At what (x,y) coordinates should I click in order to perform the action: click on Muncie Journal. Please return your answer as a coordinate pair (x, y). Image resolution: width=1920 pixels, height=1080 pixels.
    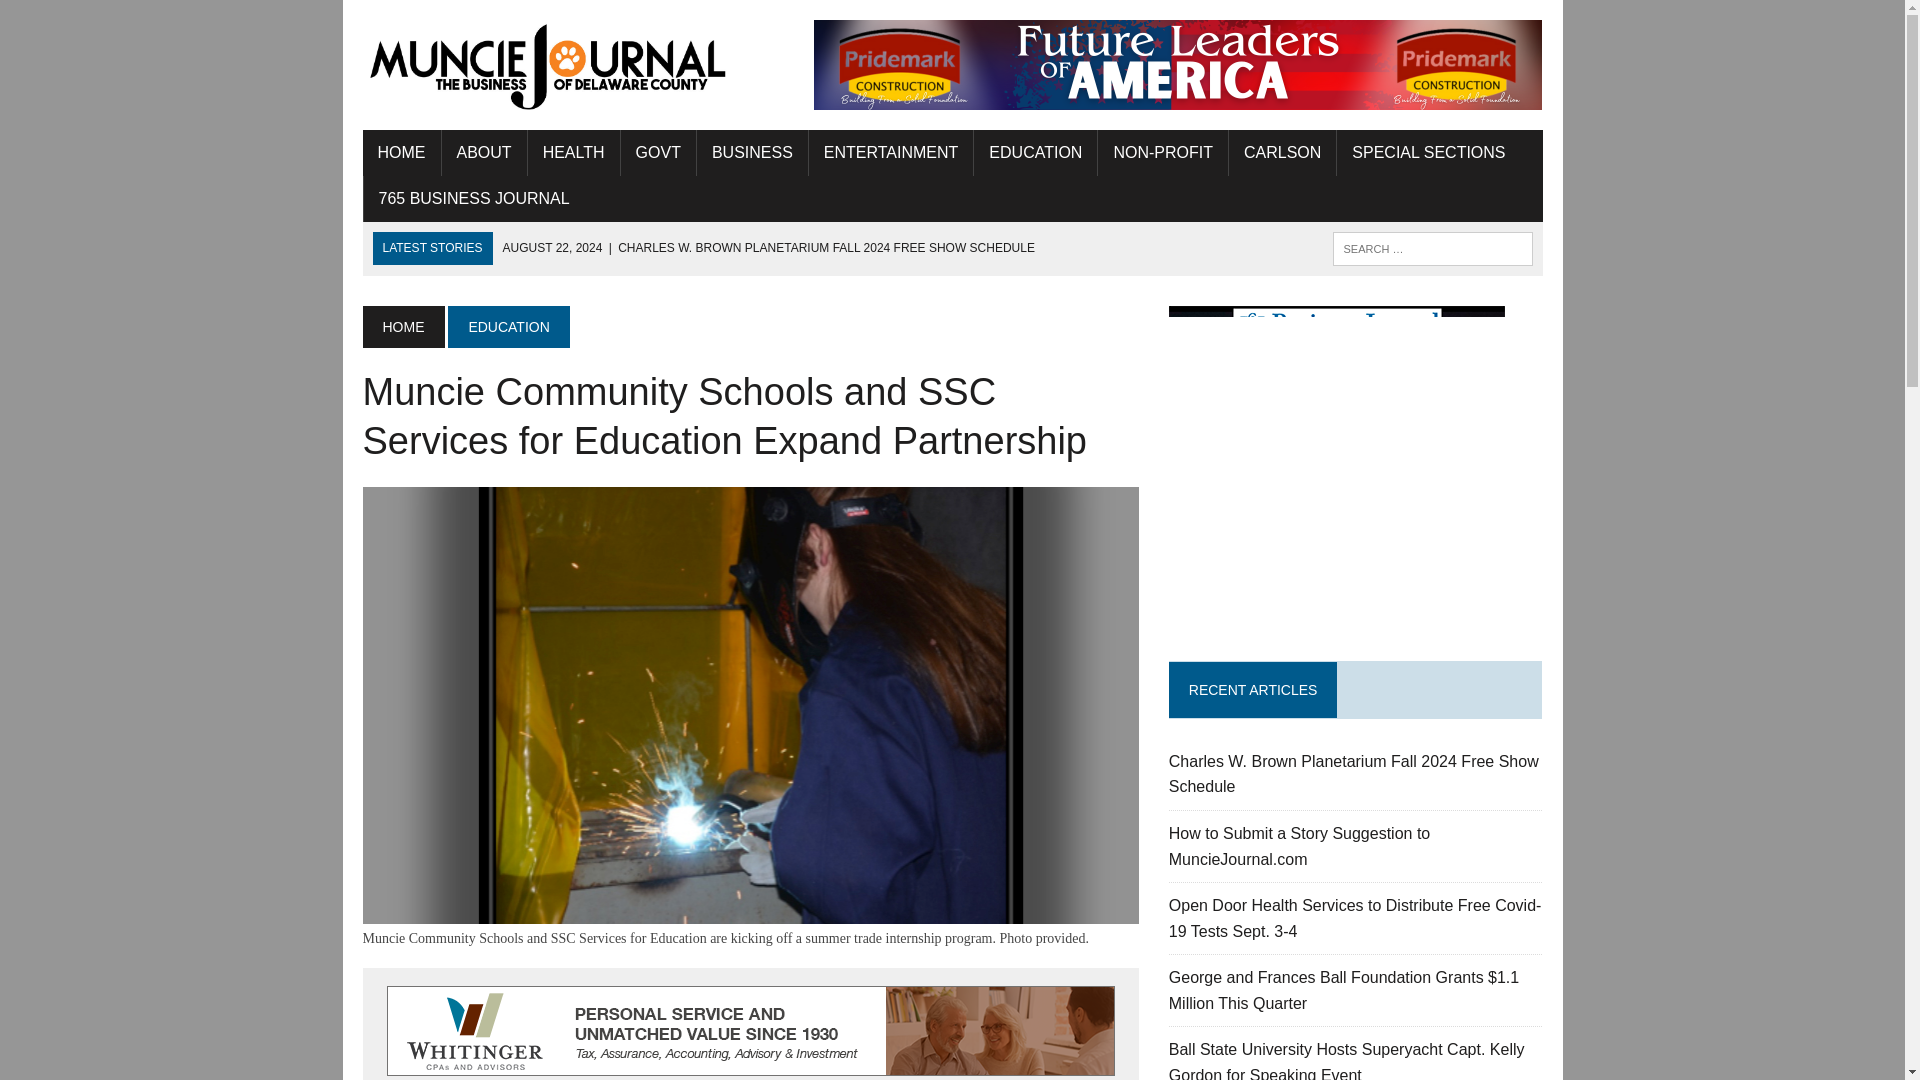
    Looking at the image, I should click on (548, 65).